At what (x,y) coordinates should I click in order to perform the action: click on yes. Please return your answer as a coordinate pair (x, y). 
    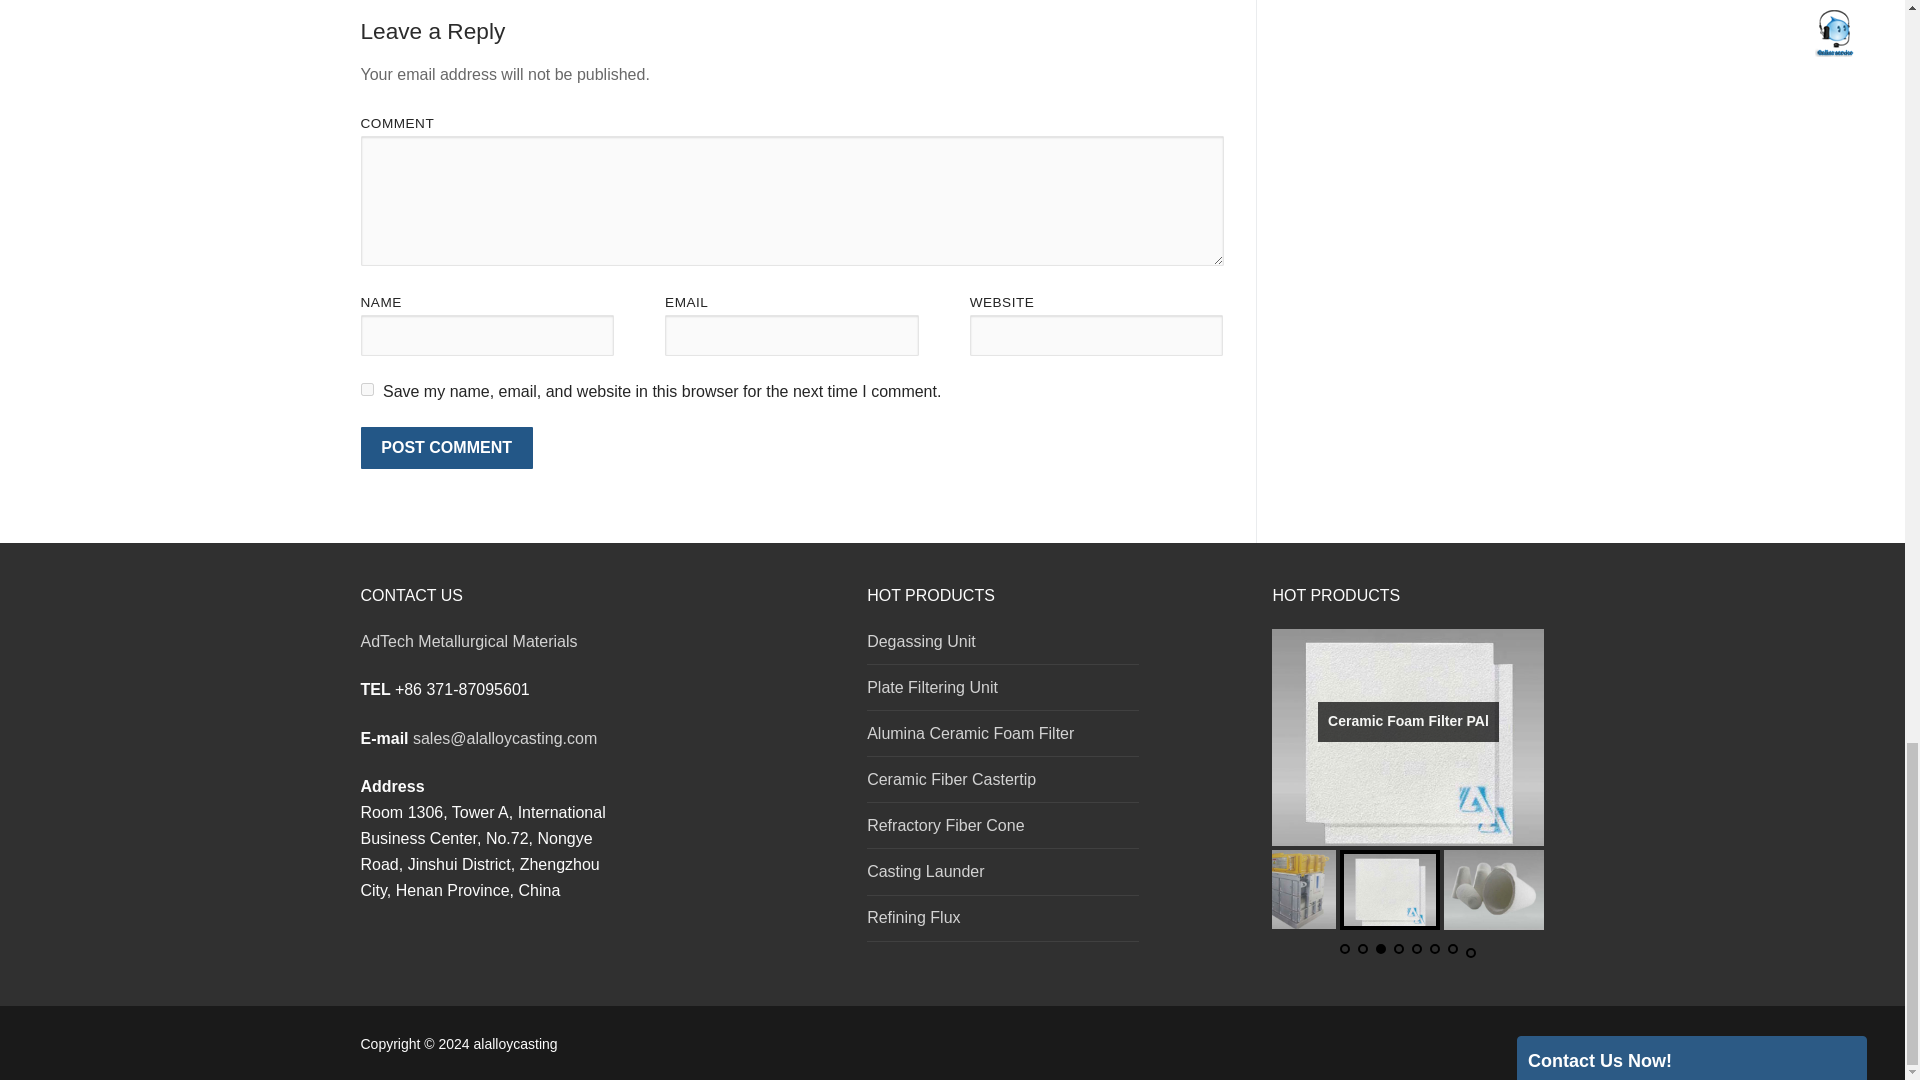
    Looking at the image, I should click on (366, 390).